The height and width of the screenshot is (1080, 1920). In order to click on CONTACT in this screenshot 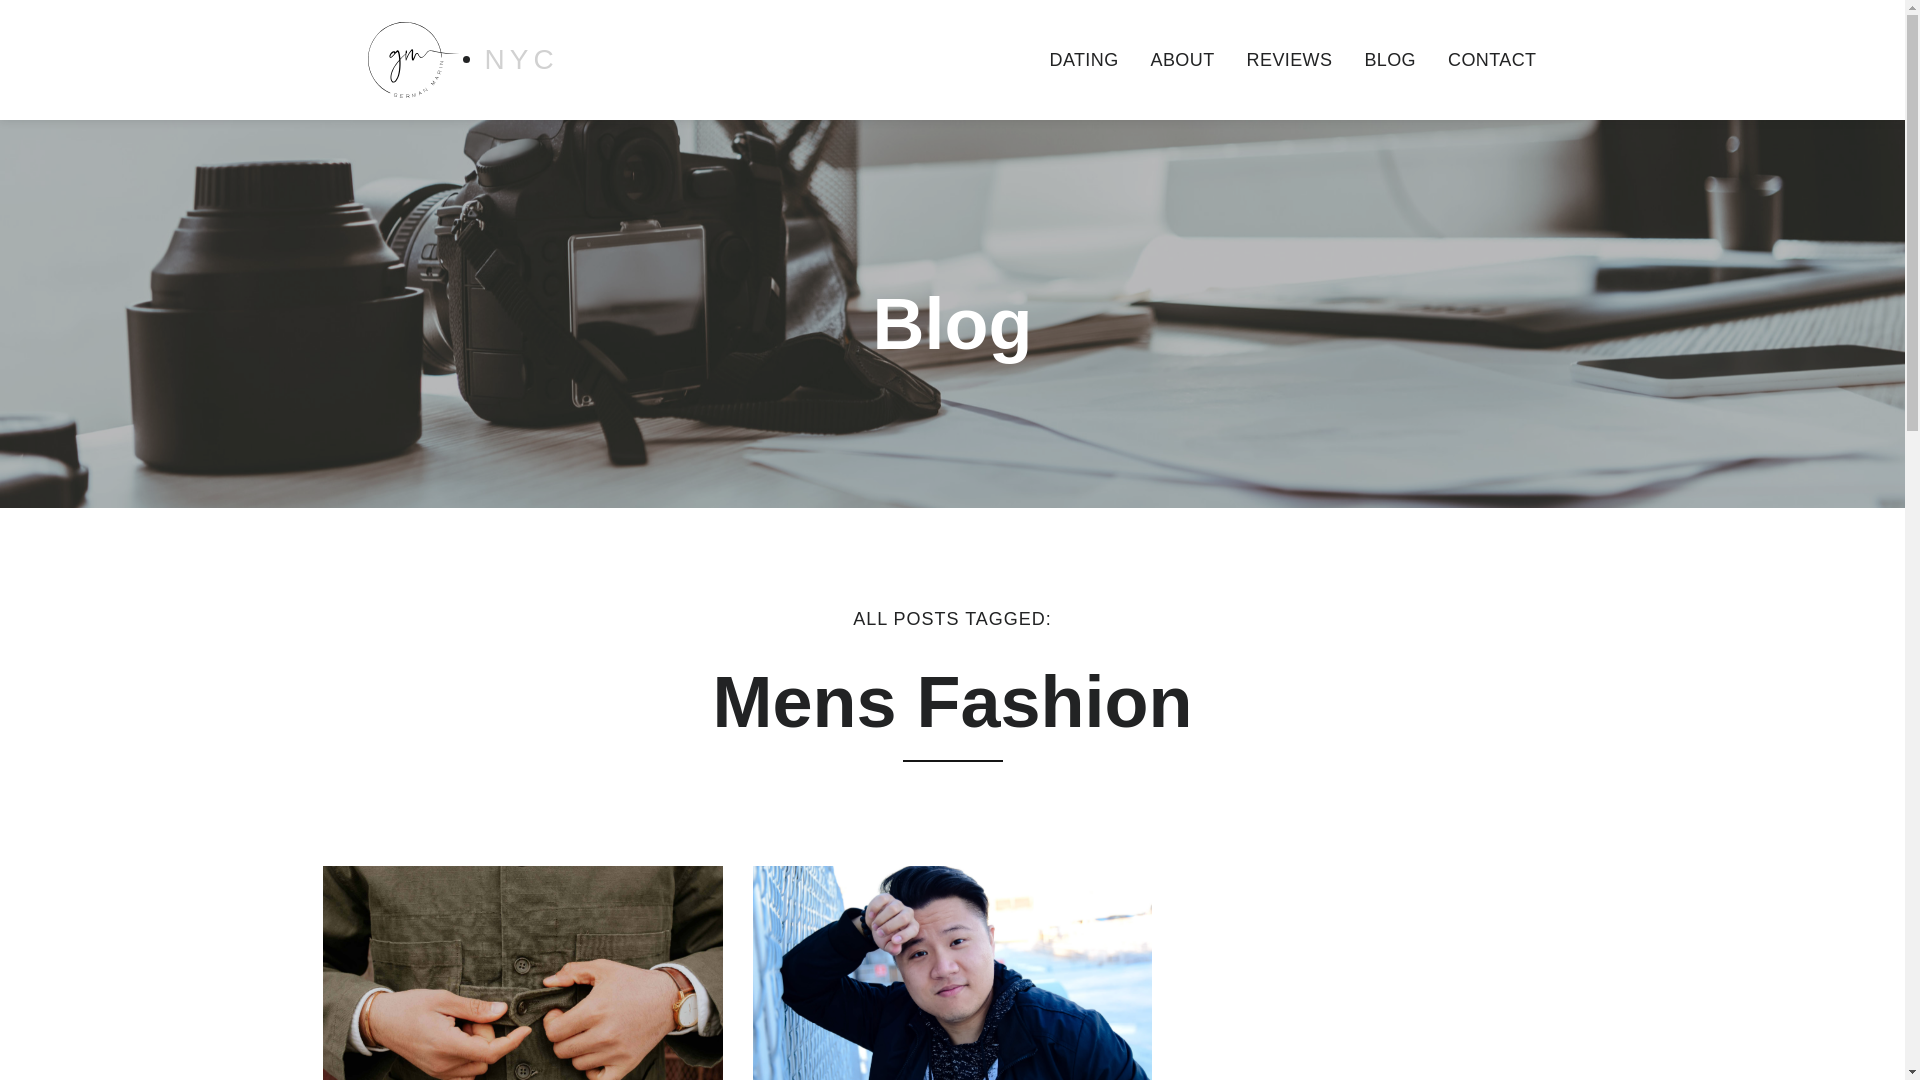, I will do `click(1492, 60)`.